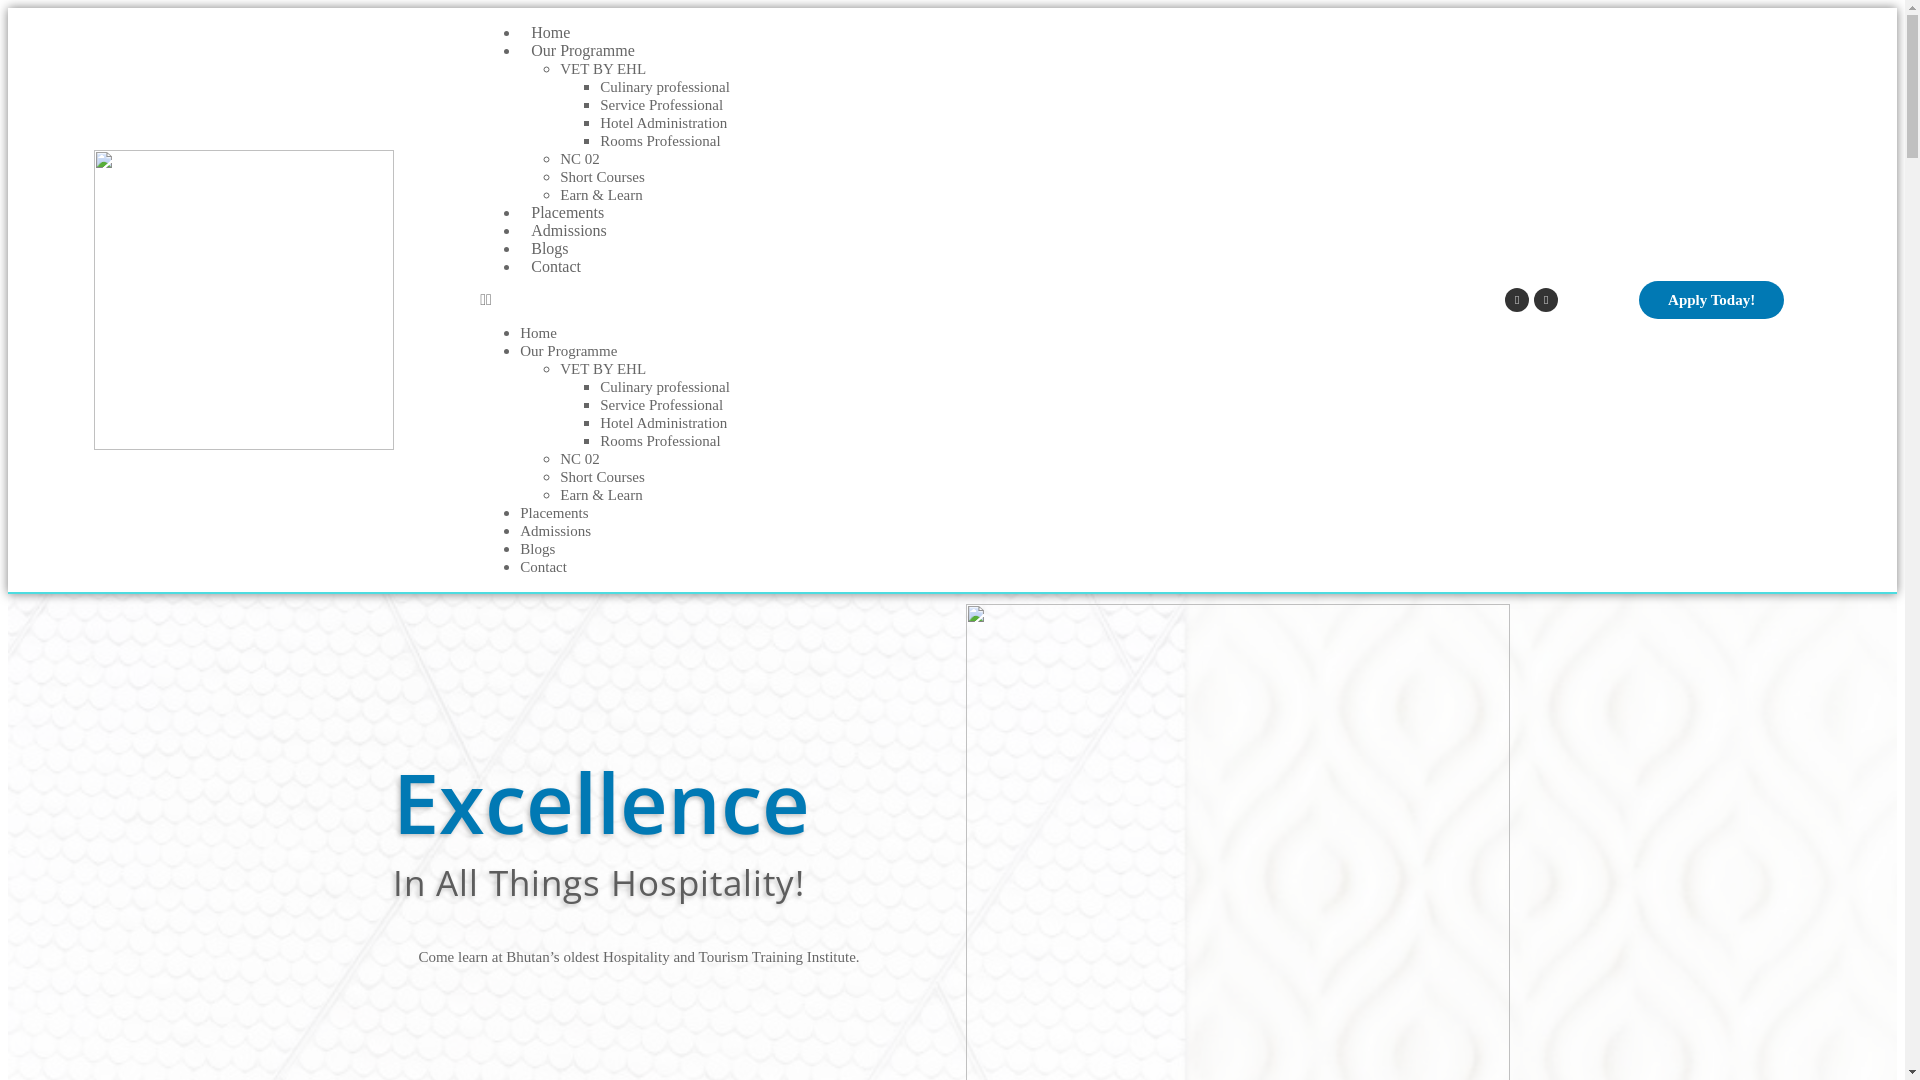  Describe the element at coordinates (665, 387) in the screenshot. I see `Culinary professional` at that location.